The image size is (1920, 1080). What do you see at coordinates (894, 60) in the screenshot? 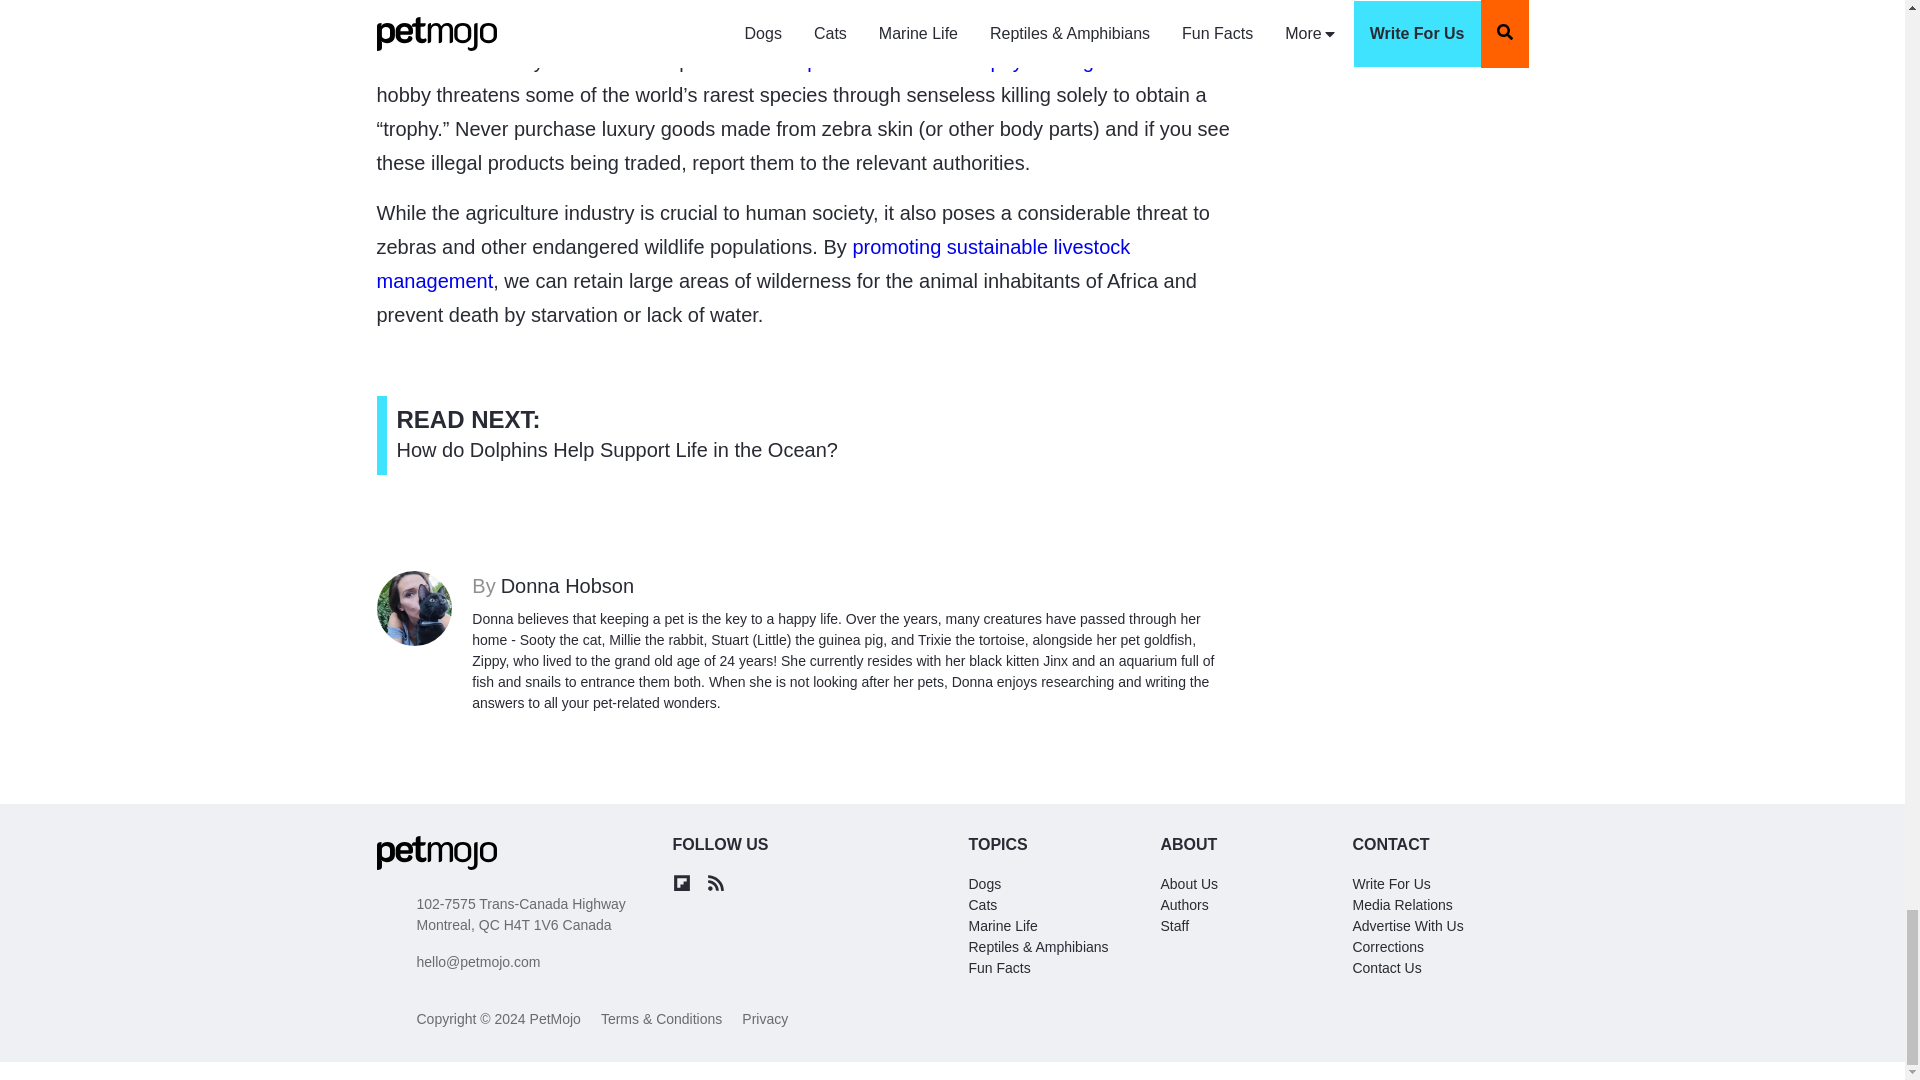
I see `About Us` at bounding box center [894, 60].